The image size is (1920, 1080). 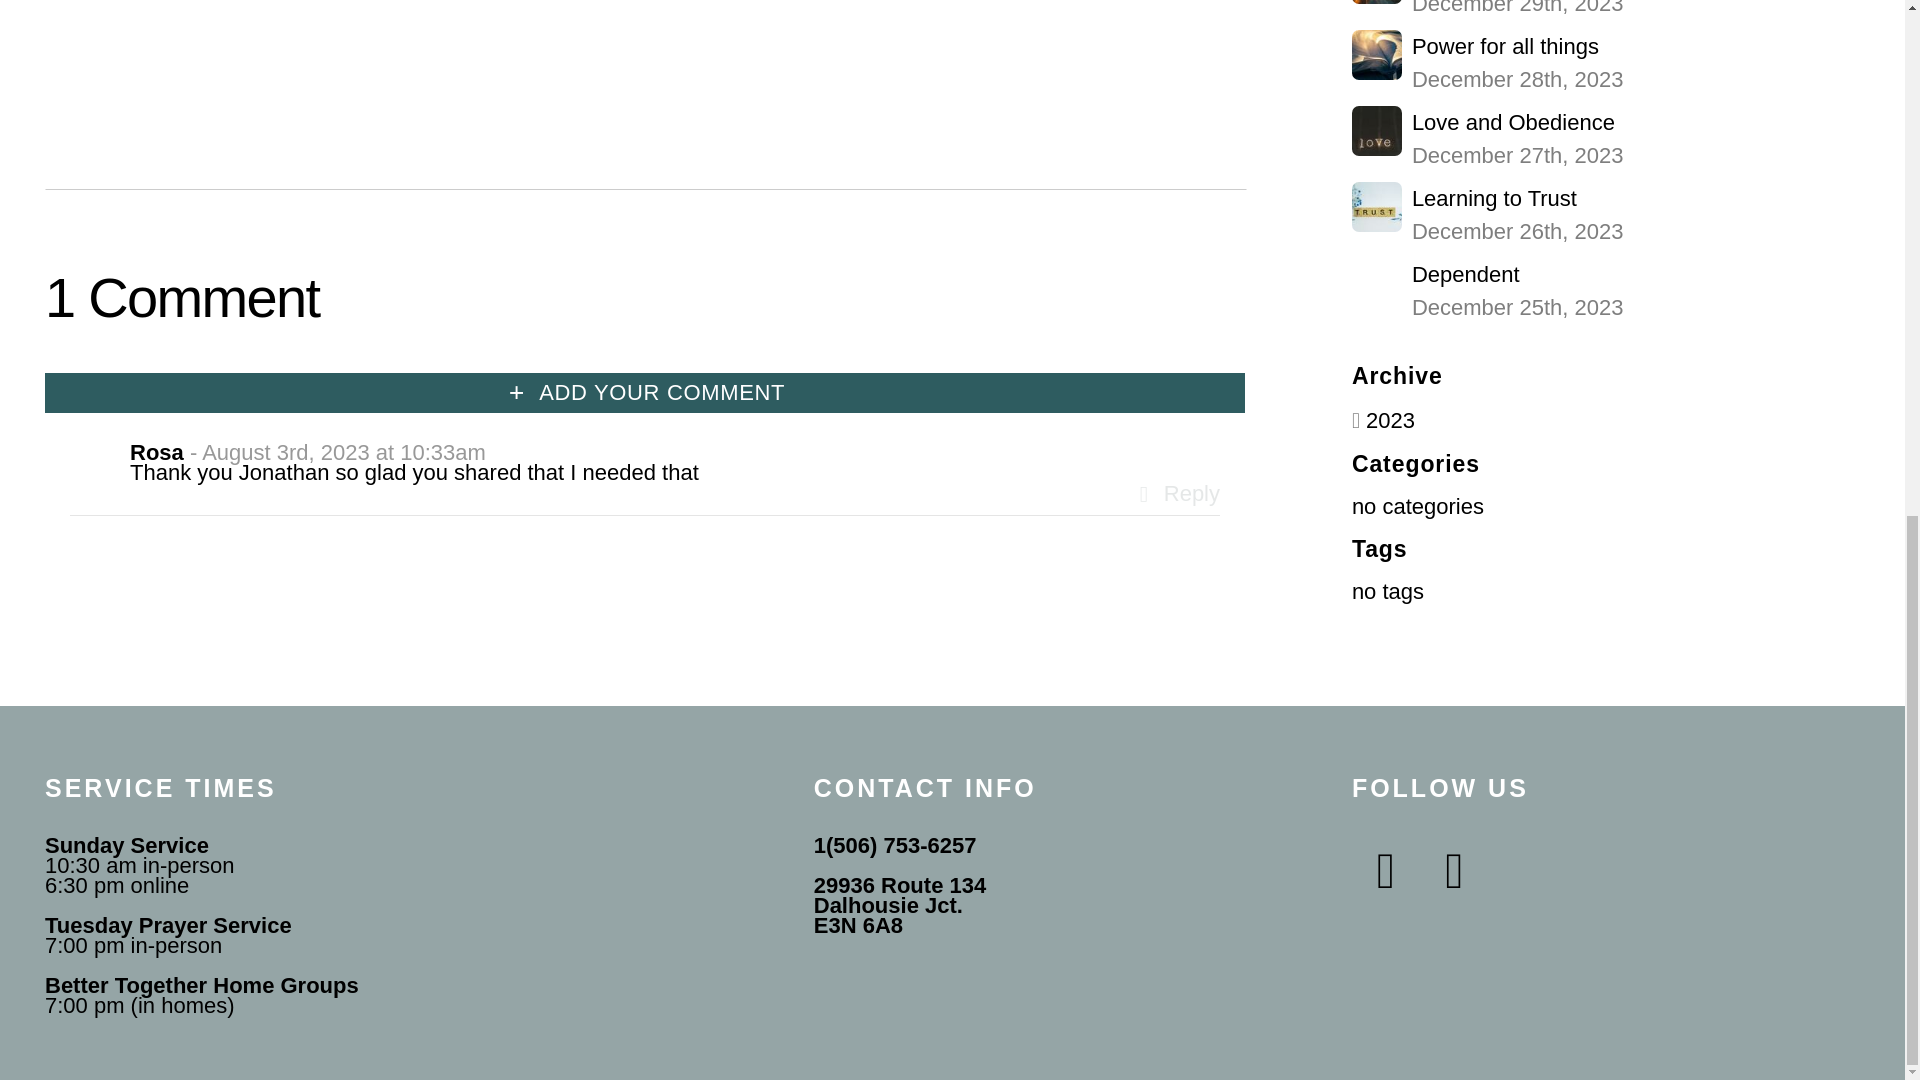 I want to click on ADD YOUR COMMENT, so click(x=1174, y=493).